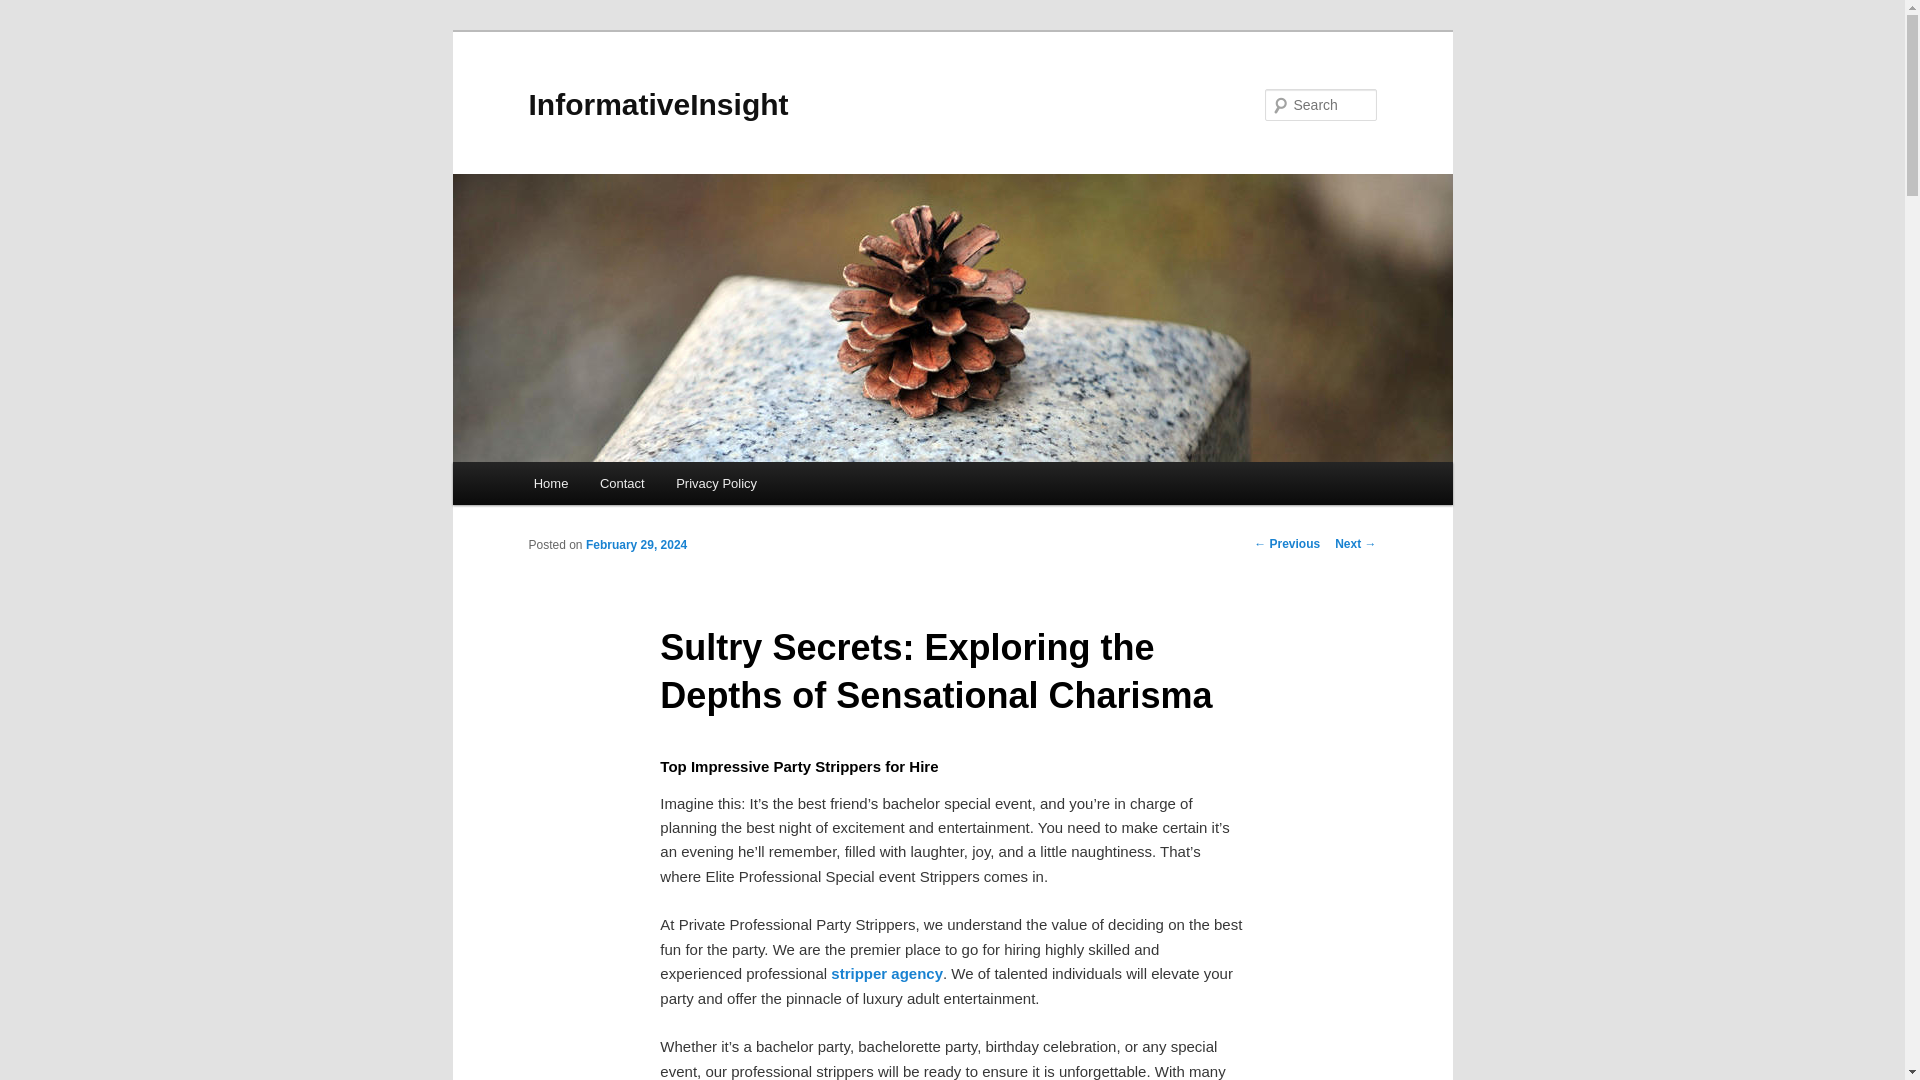 Image resolution: width=1920 pixels, height=1080 pixels. What do you see at coordinates (32, 11) in the screenshot?
I see `Search` at bounding box center [32, 11].